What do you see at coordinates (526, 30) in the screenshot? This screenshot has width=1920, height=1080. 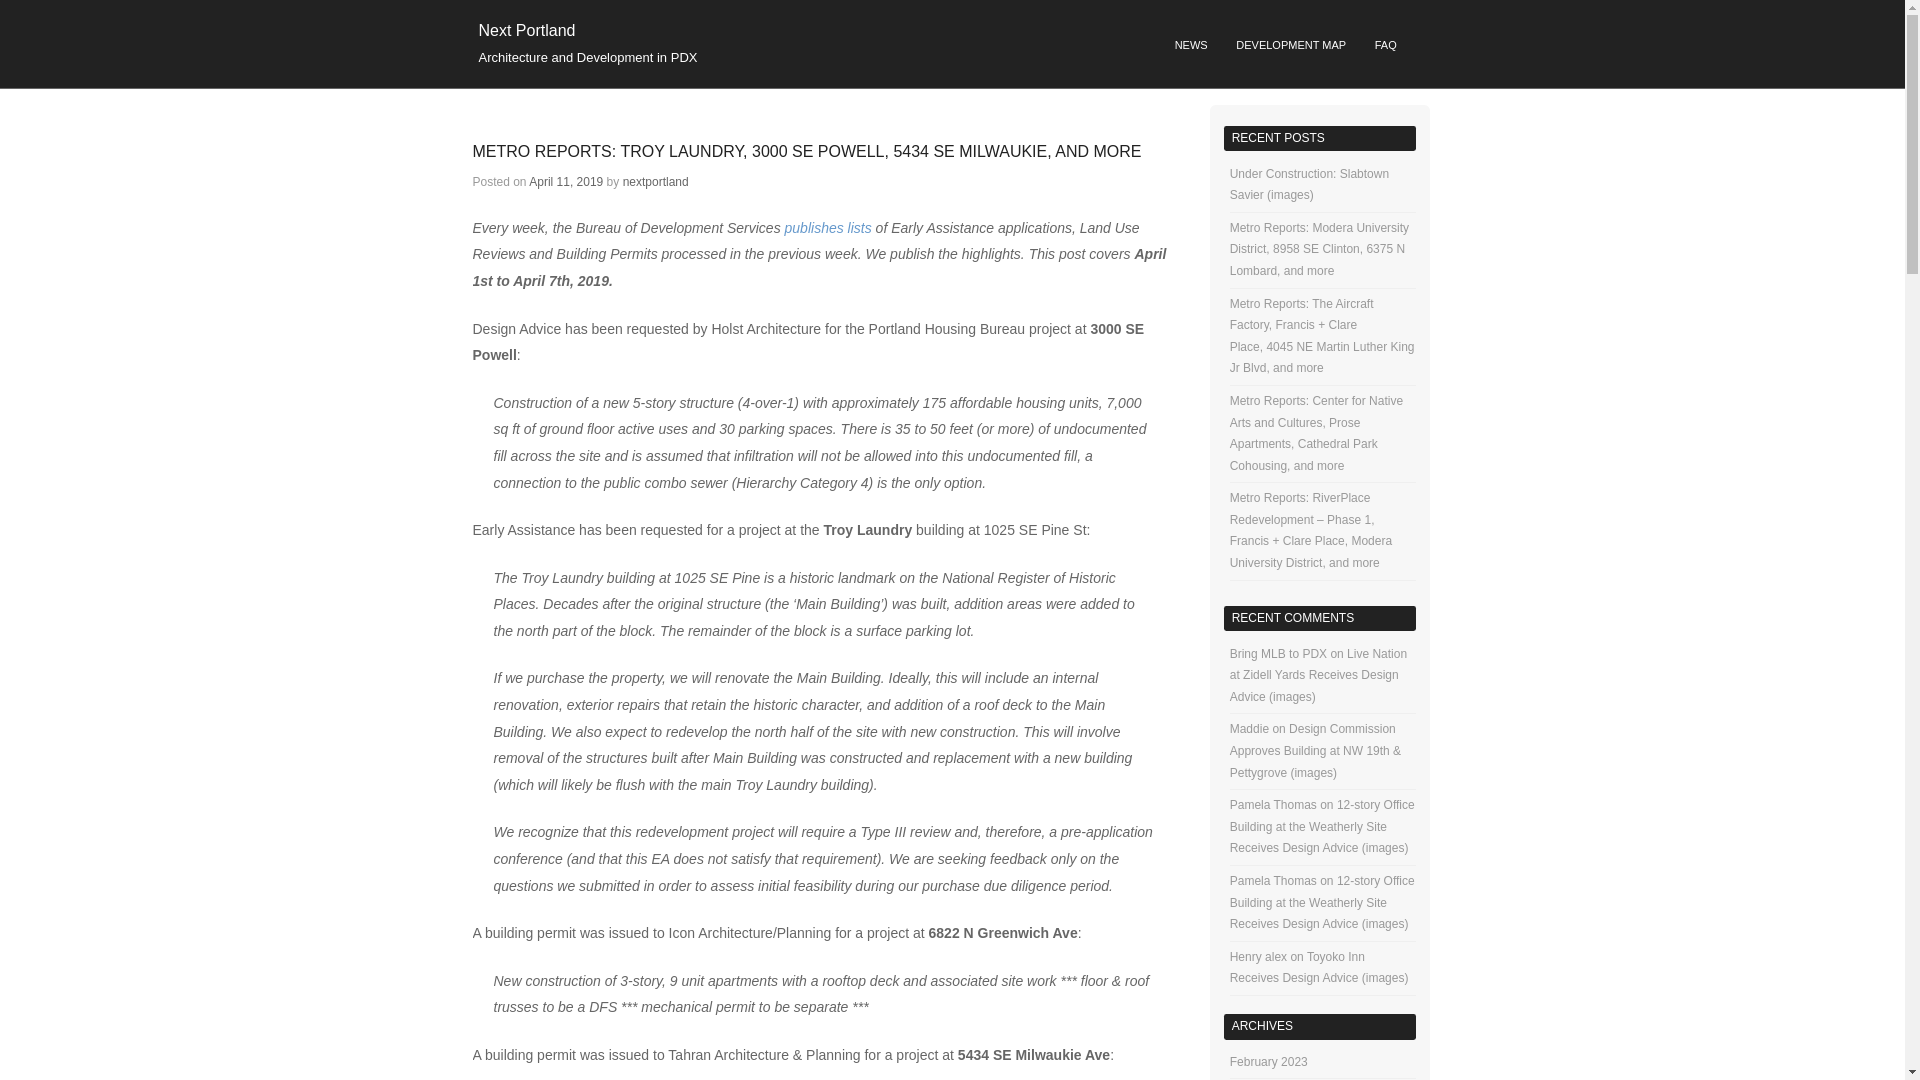 I see `Next Portland` at bounding box center [526, 30].